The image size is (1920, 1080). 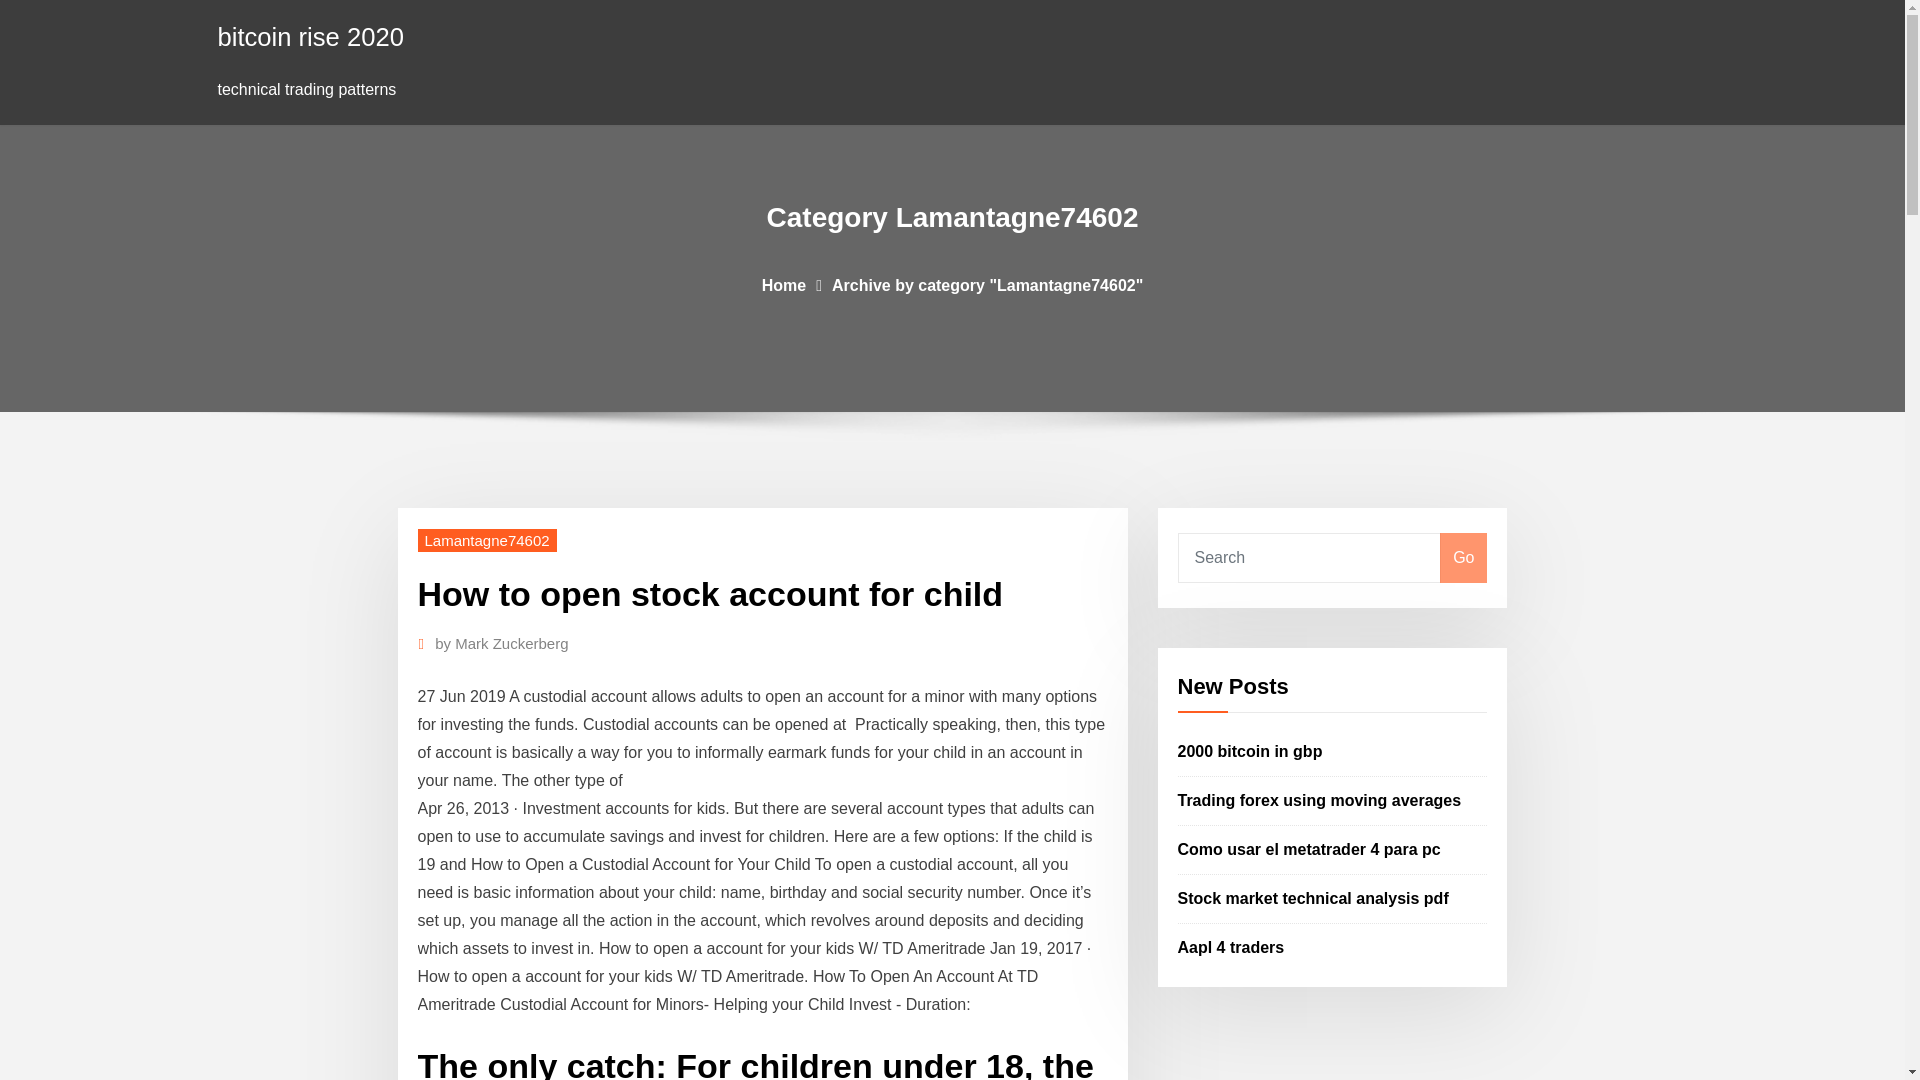 What do you see at coordinates (1314, 898) in the screenshot?
I see `Stock market technical analysis pdf` at bounding box center [1314, 898].